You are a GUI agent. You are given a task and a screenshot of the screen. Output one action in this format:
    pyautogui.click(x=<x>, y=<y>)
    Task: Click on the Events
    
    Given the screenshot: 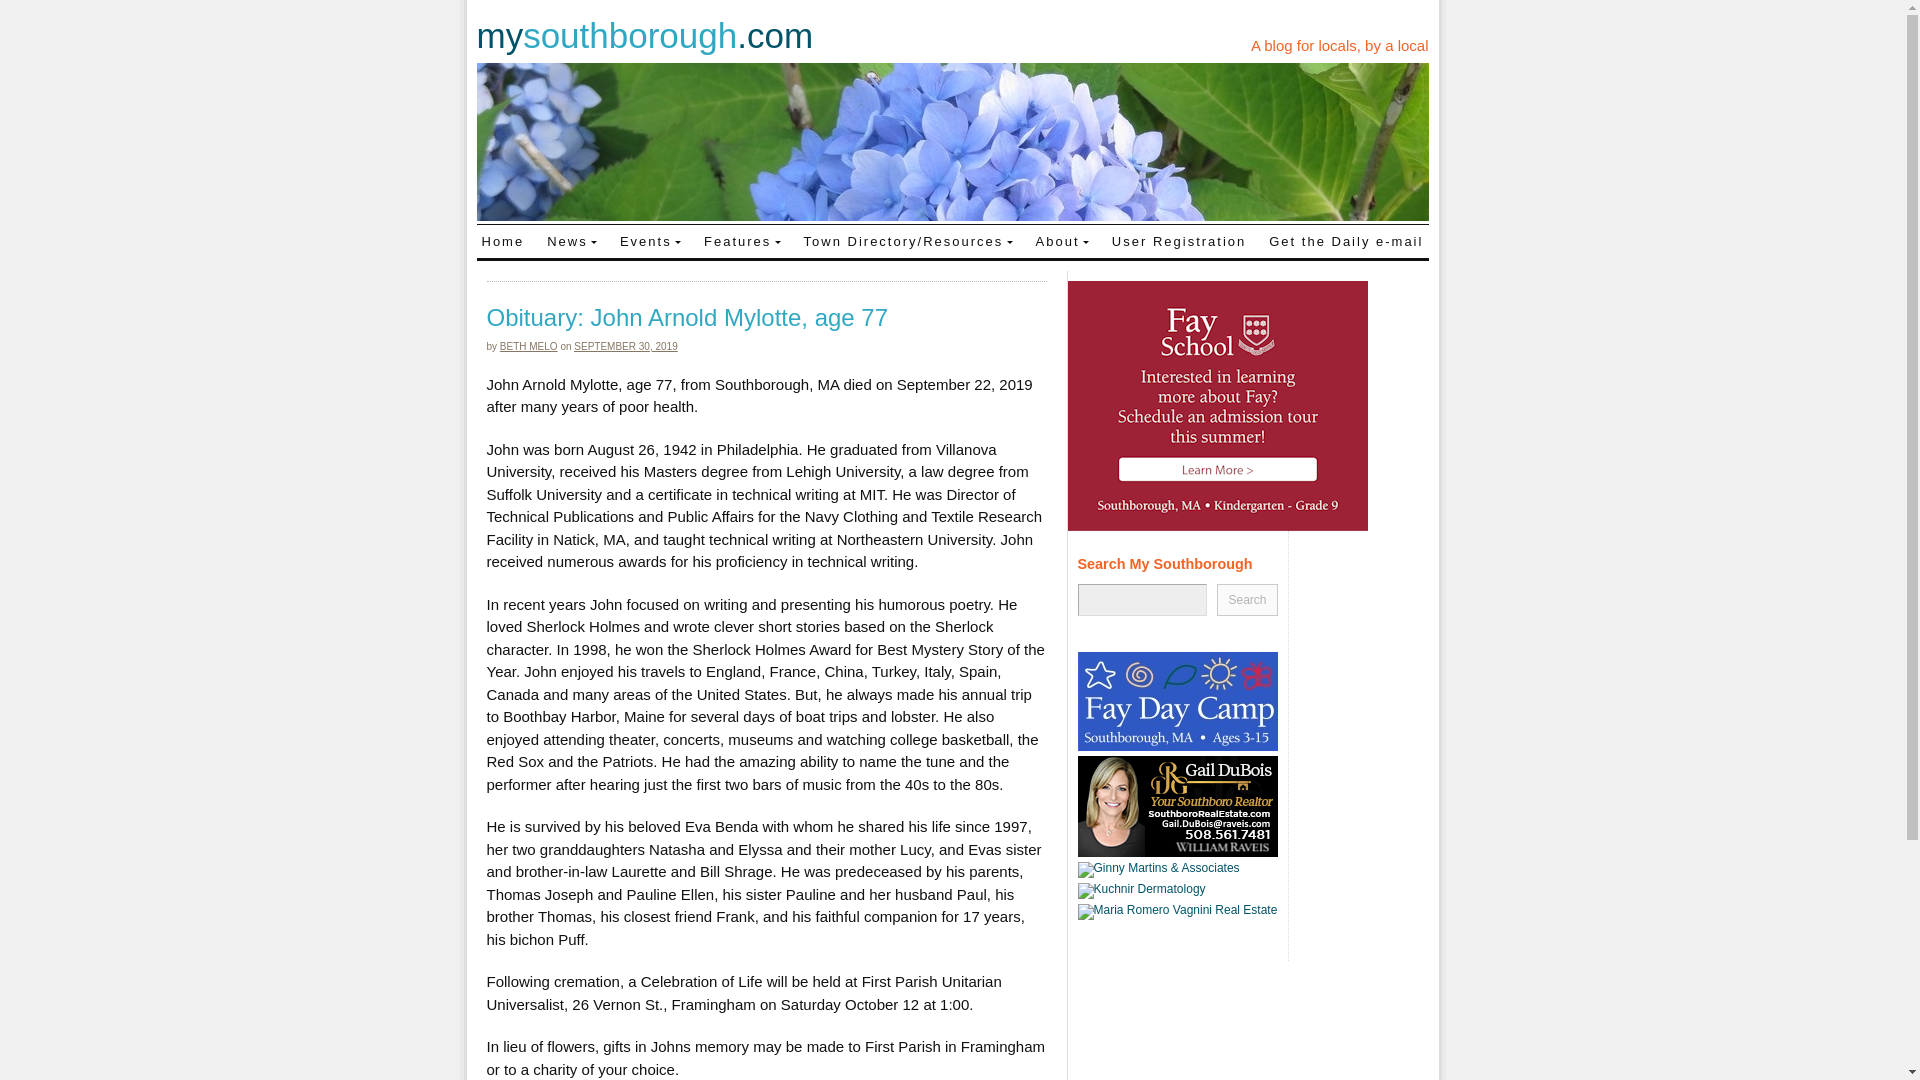 What is the action you would take?
    pyautogui.click(x=650, y=240)
    